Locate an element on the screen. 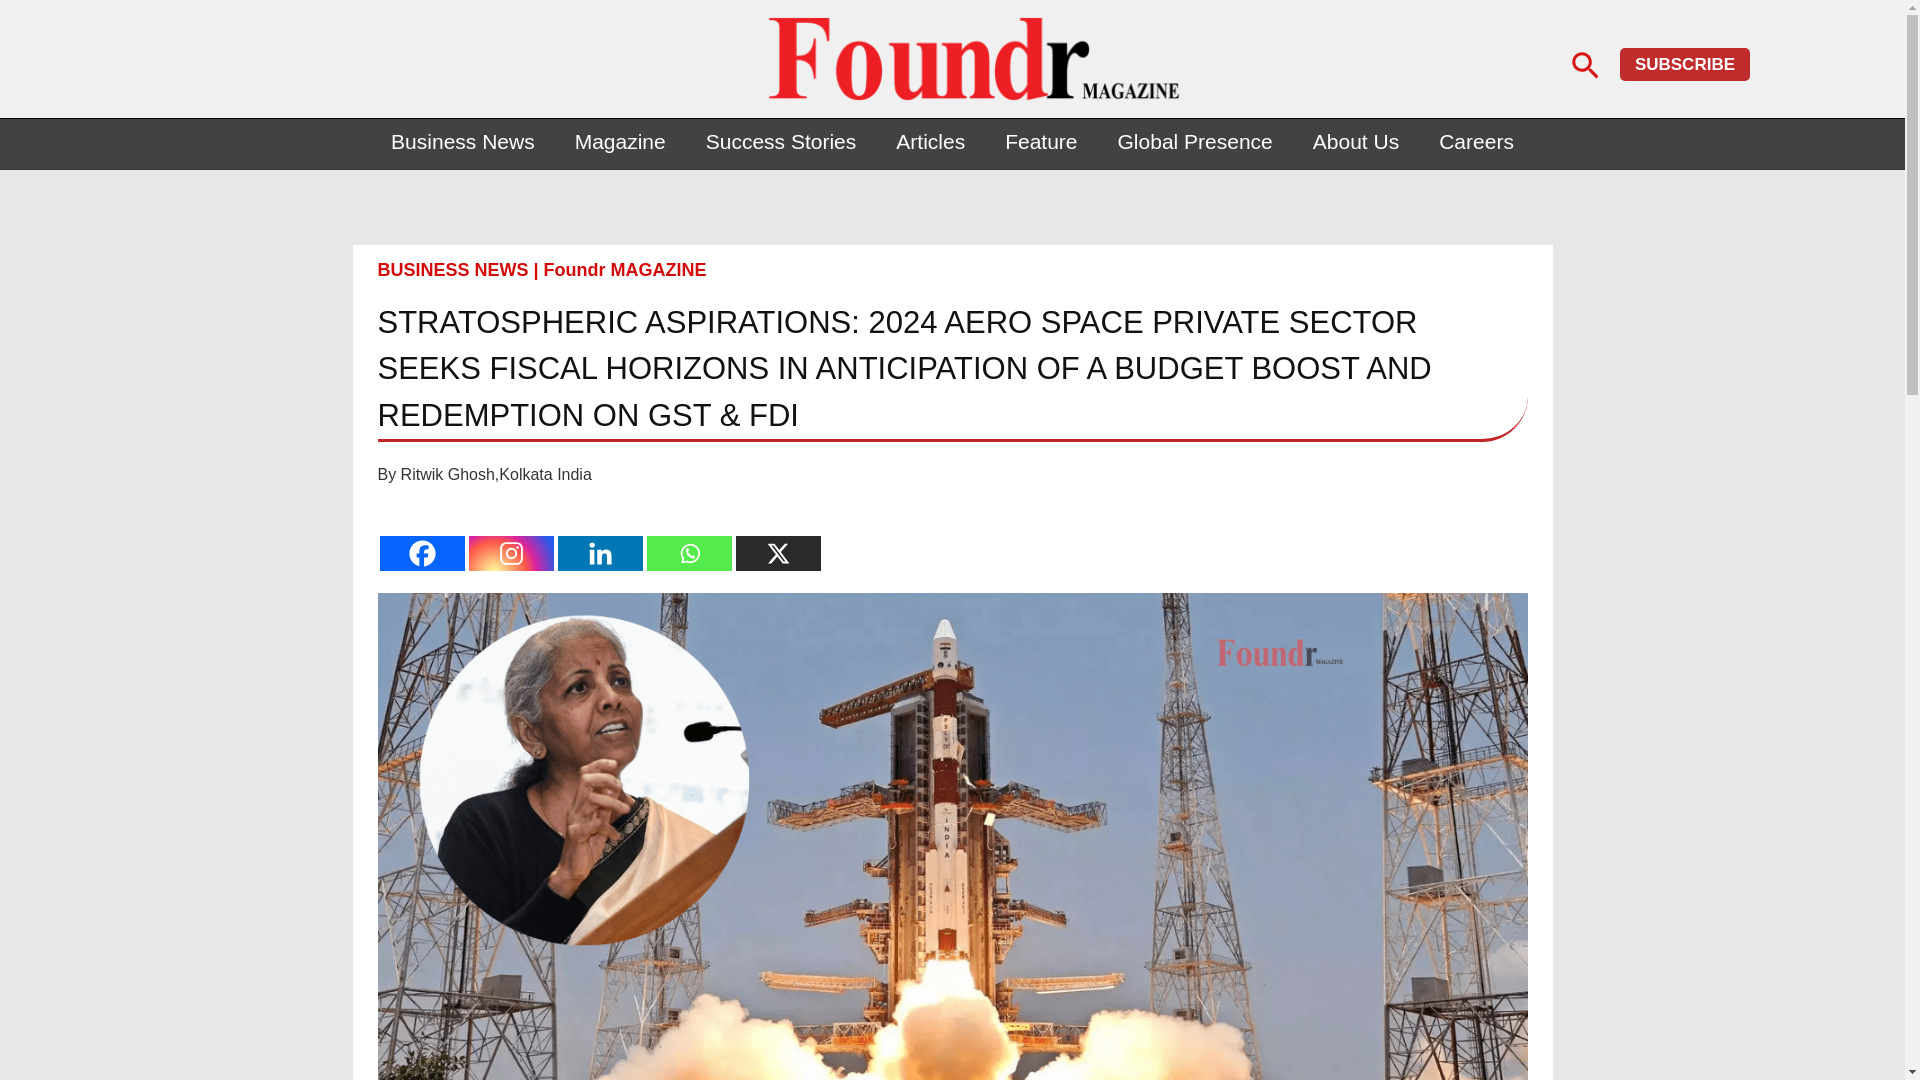  Instagram is located at coordinates (510, 553).